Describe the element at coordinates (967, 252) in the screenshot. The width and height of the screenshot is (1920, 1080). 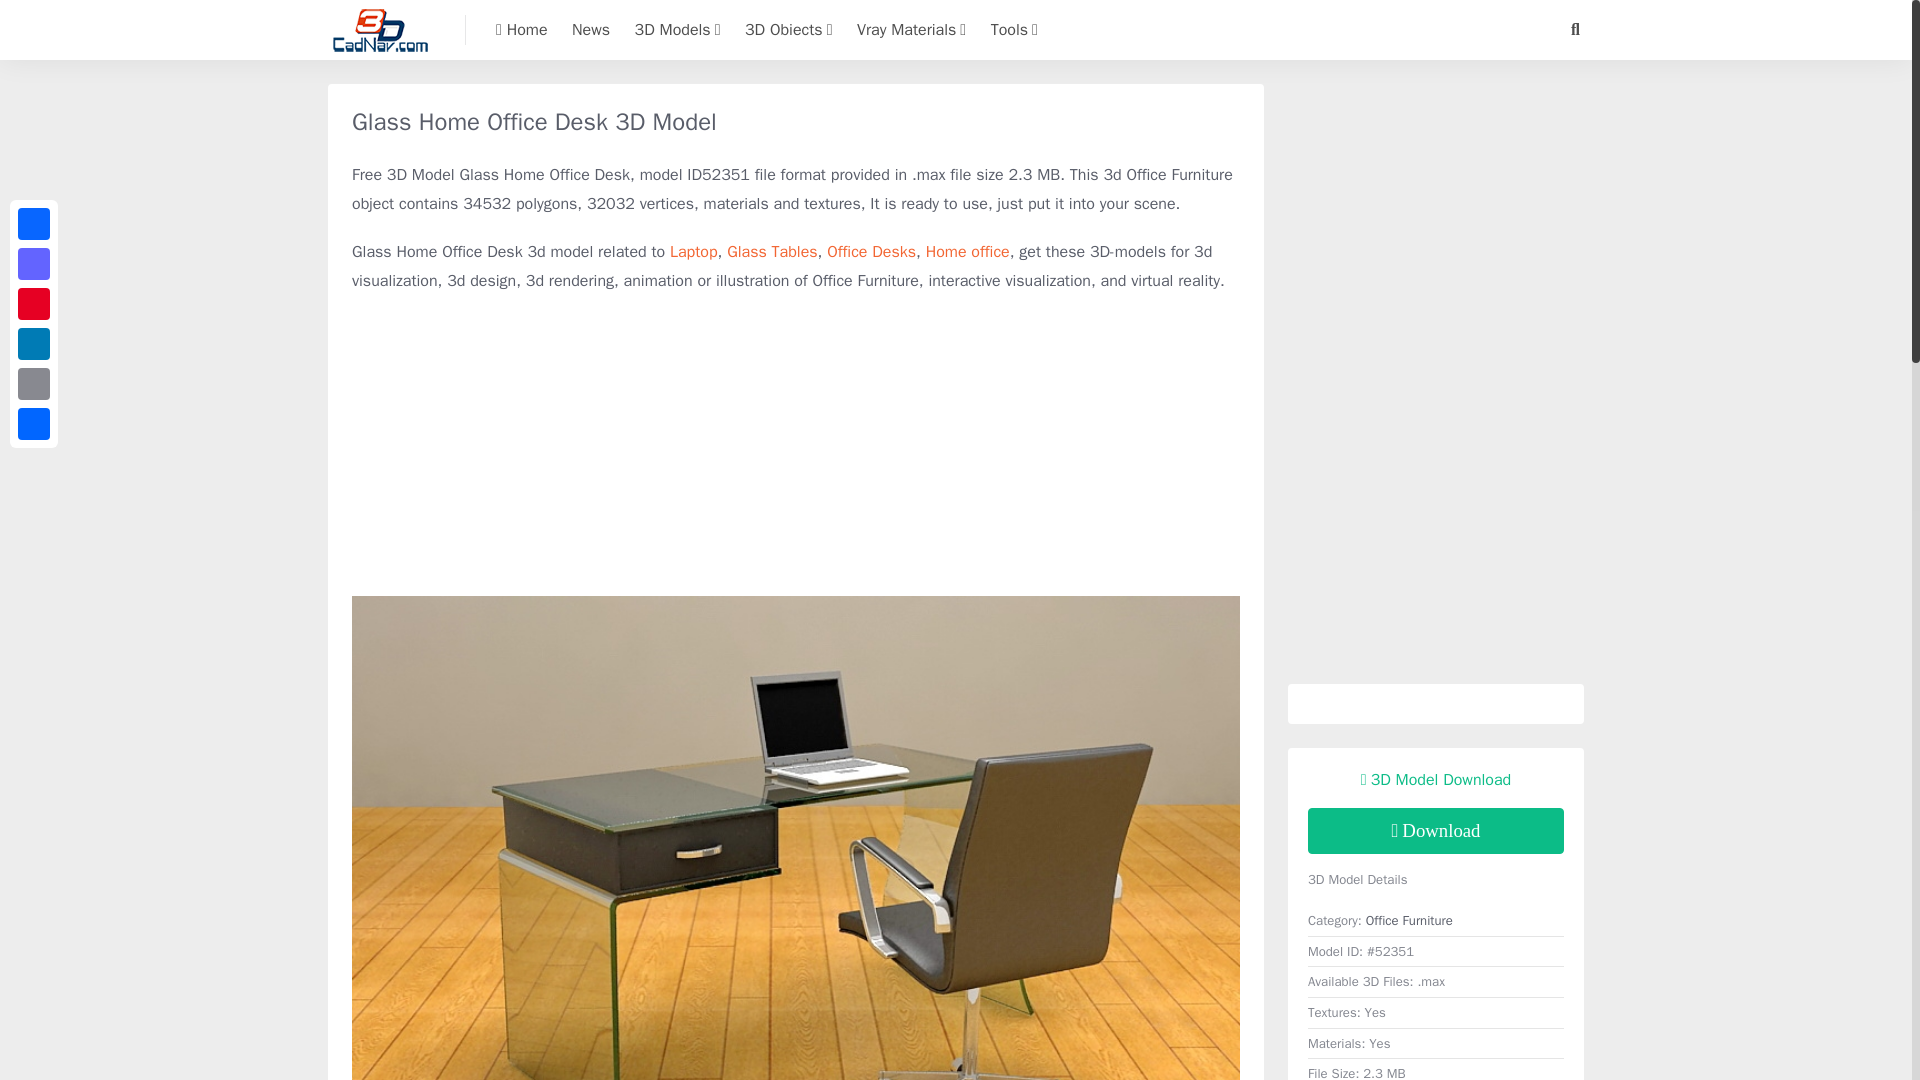
I see `Home office 3d model` at that location.